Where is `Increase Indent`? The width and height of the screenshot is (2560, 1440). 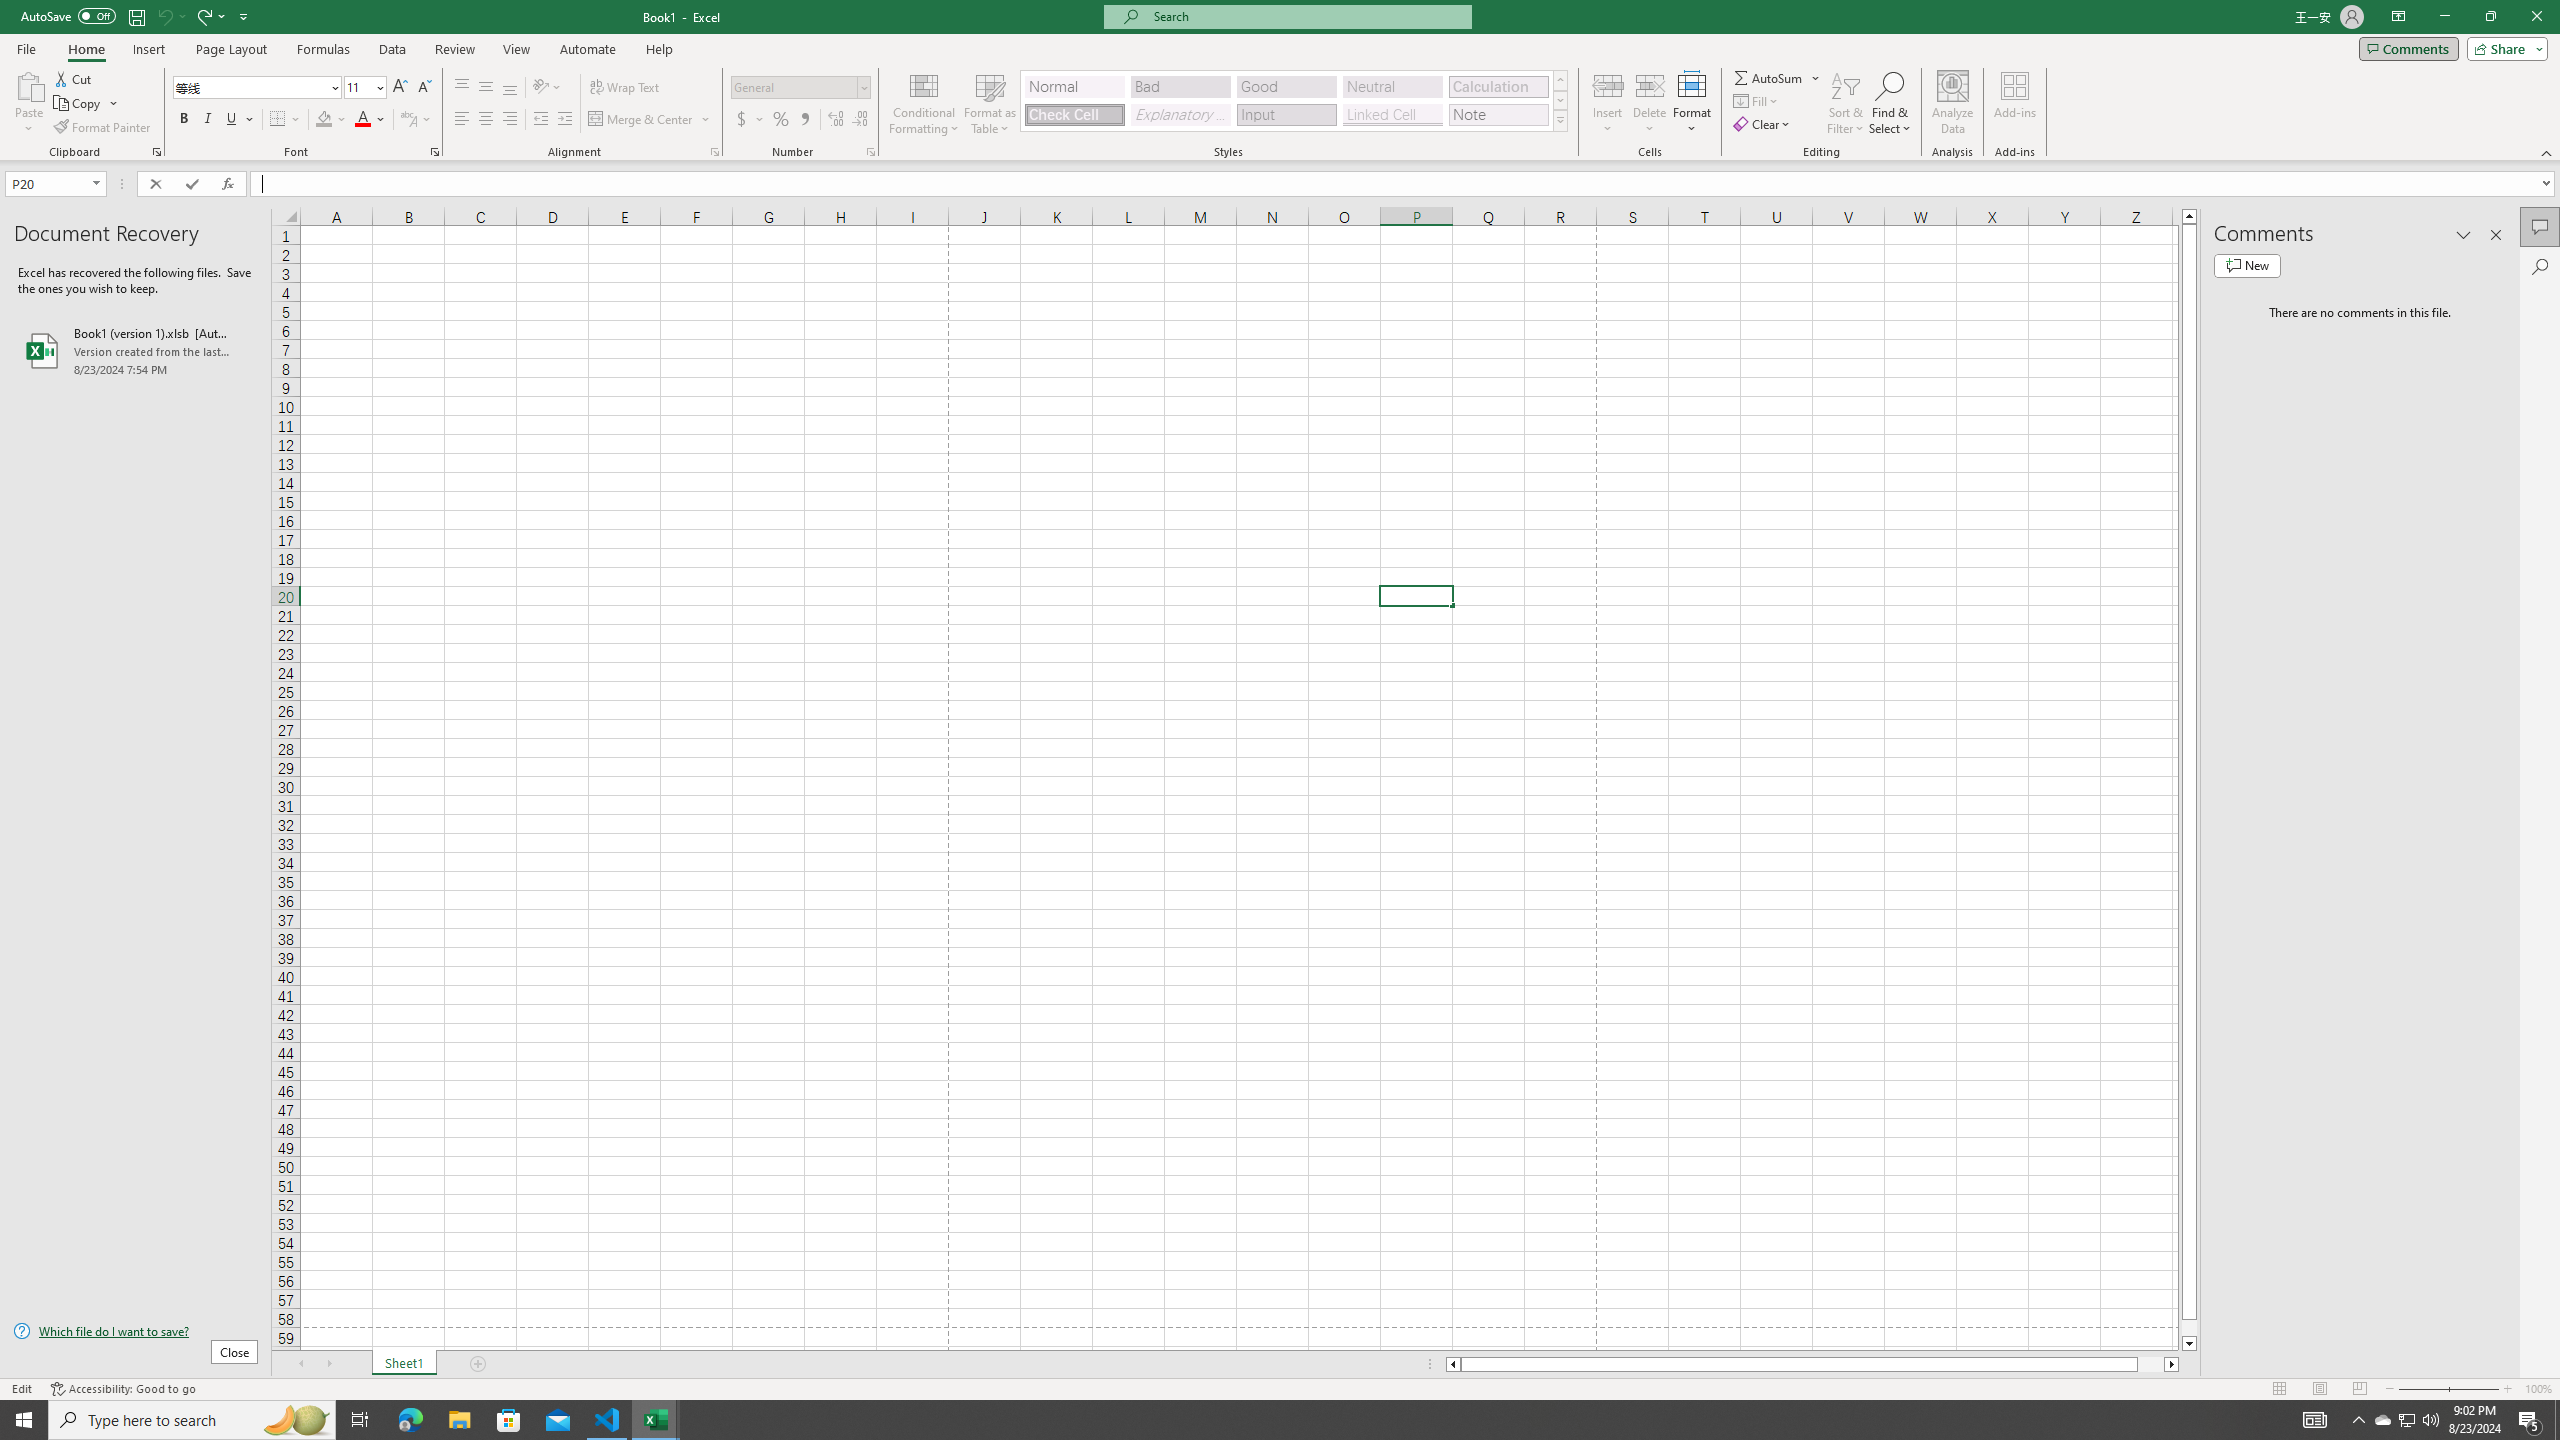 Increase Indent is located at coordinates (564, 120).